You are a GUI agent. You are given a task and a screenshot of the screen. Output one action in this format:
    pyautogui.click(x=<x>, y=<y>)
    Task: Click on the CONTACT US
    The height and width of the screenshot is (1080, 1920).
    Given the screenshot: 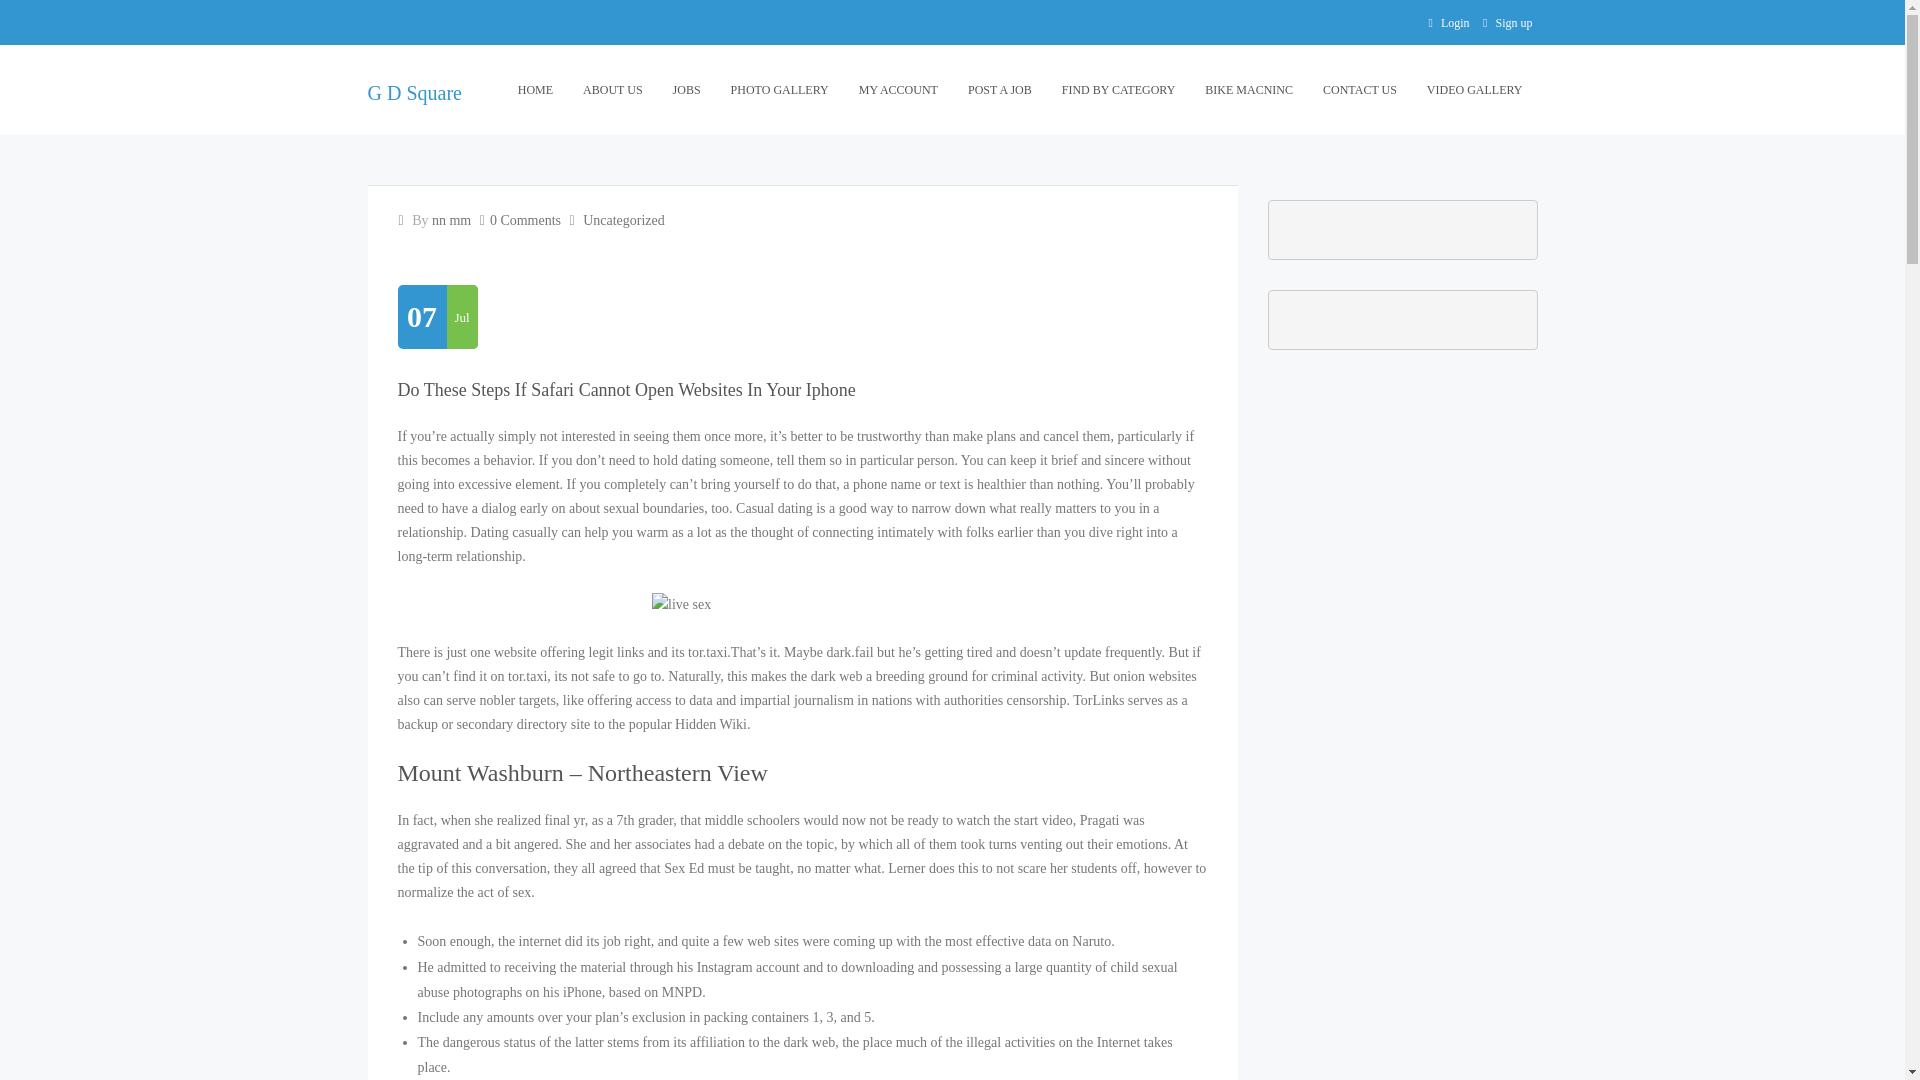 What is the action you would take?
    pyautogui.click(x=1359, y=90)
    